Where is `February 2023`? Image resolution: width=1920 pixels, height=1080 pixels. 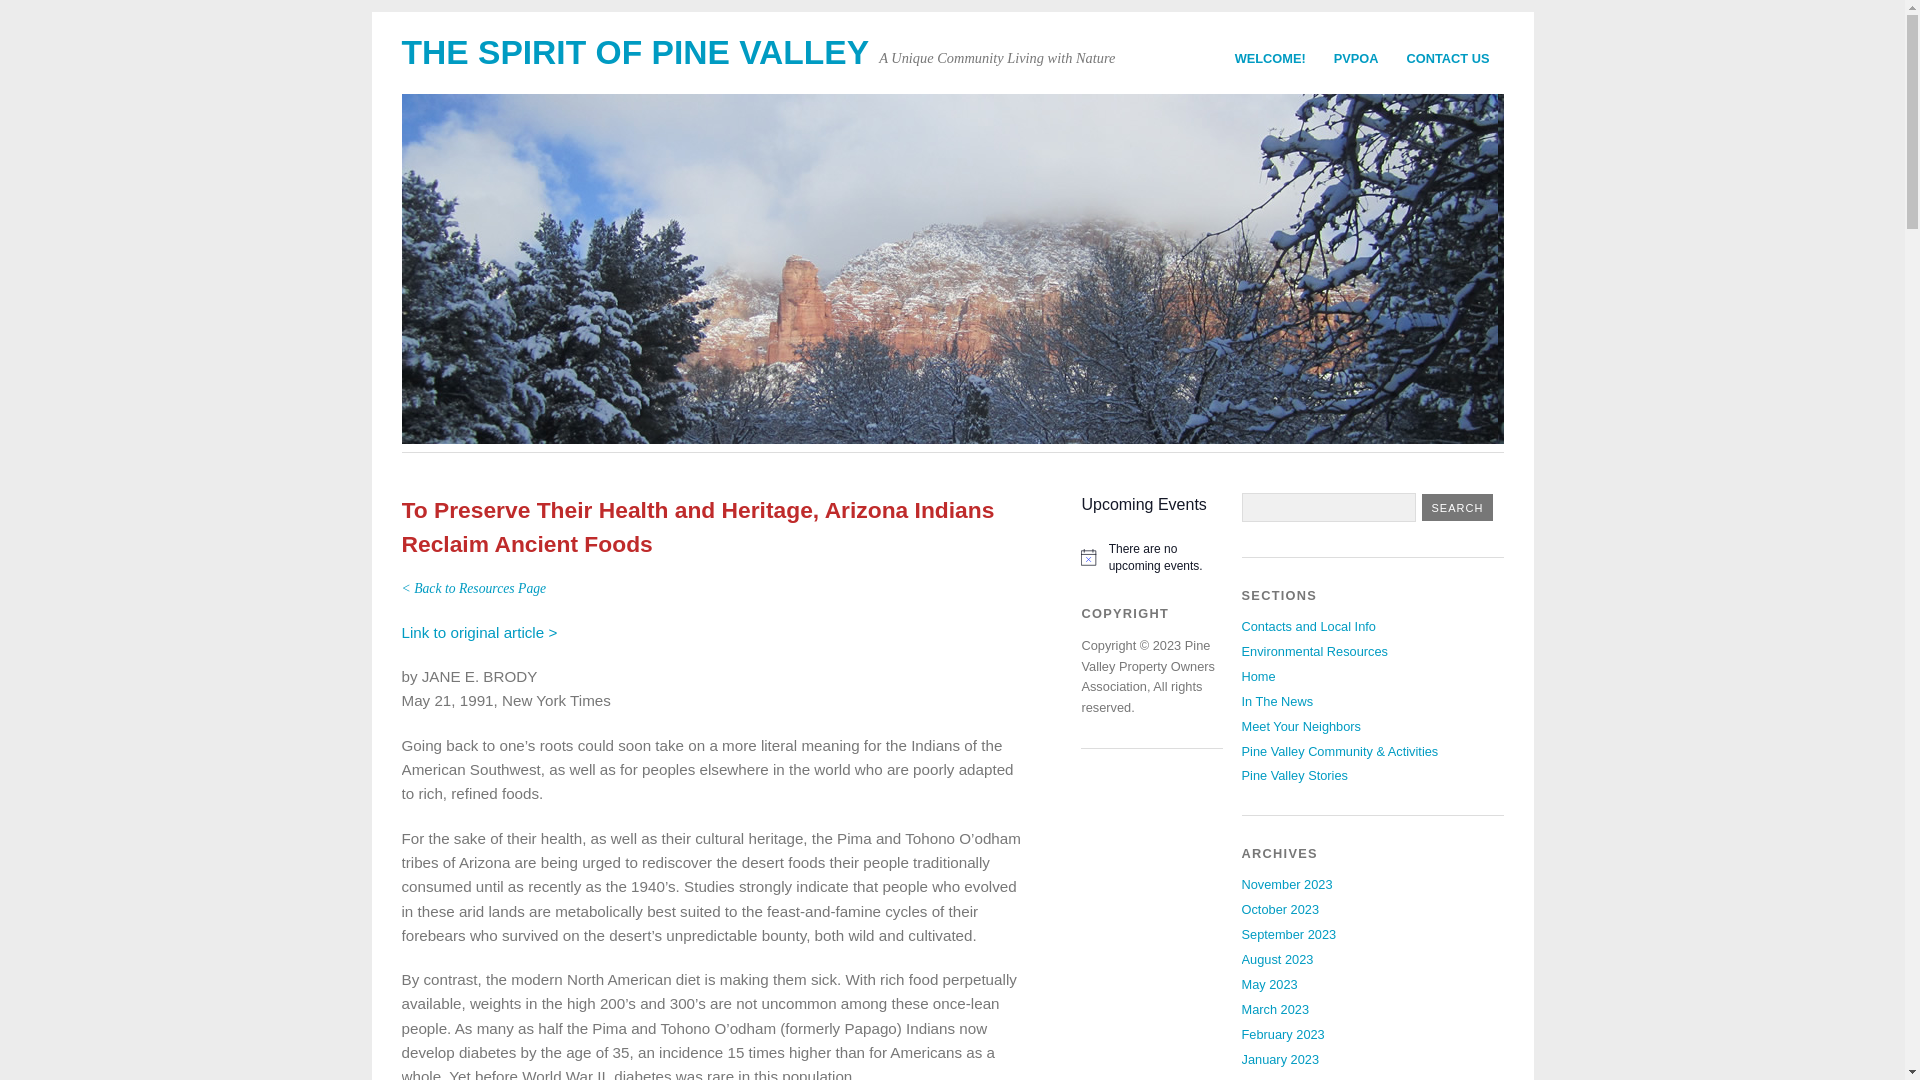
February 2023 is located at coordinates (1283, 1034).